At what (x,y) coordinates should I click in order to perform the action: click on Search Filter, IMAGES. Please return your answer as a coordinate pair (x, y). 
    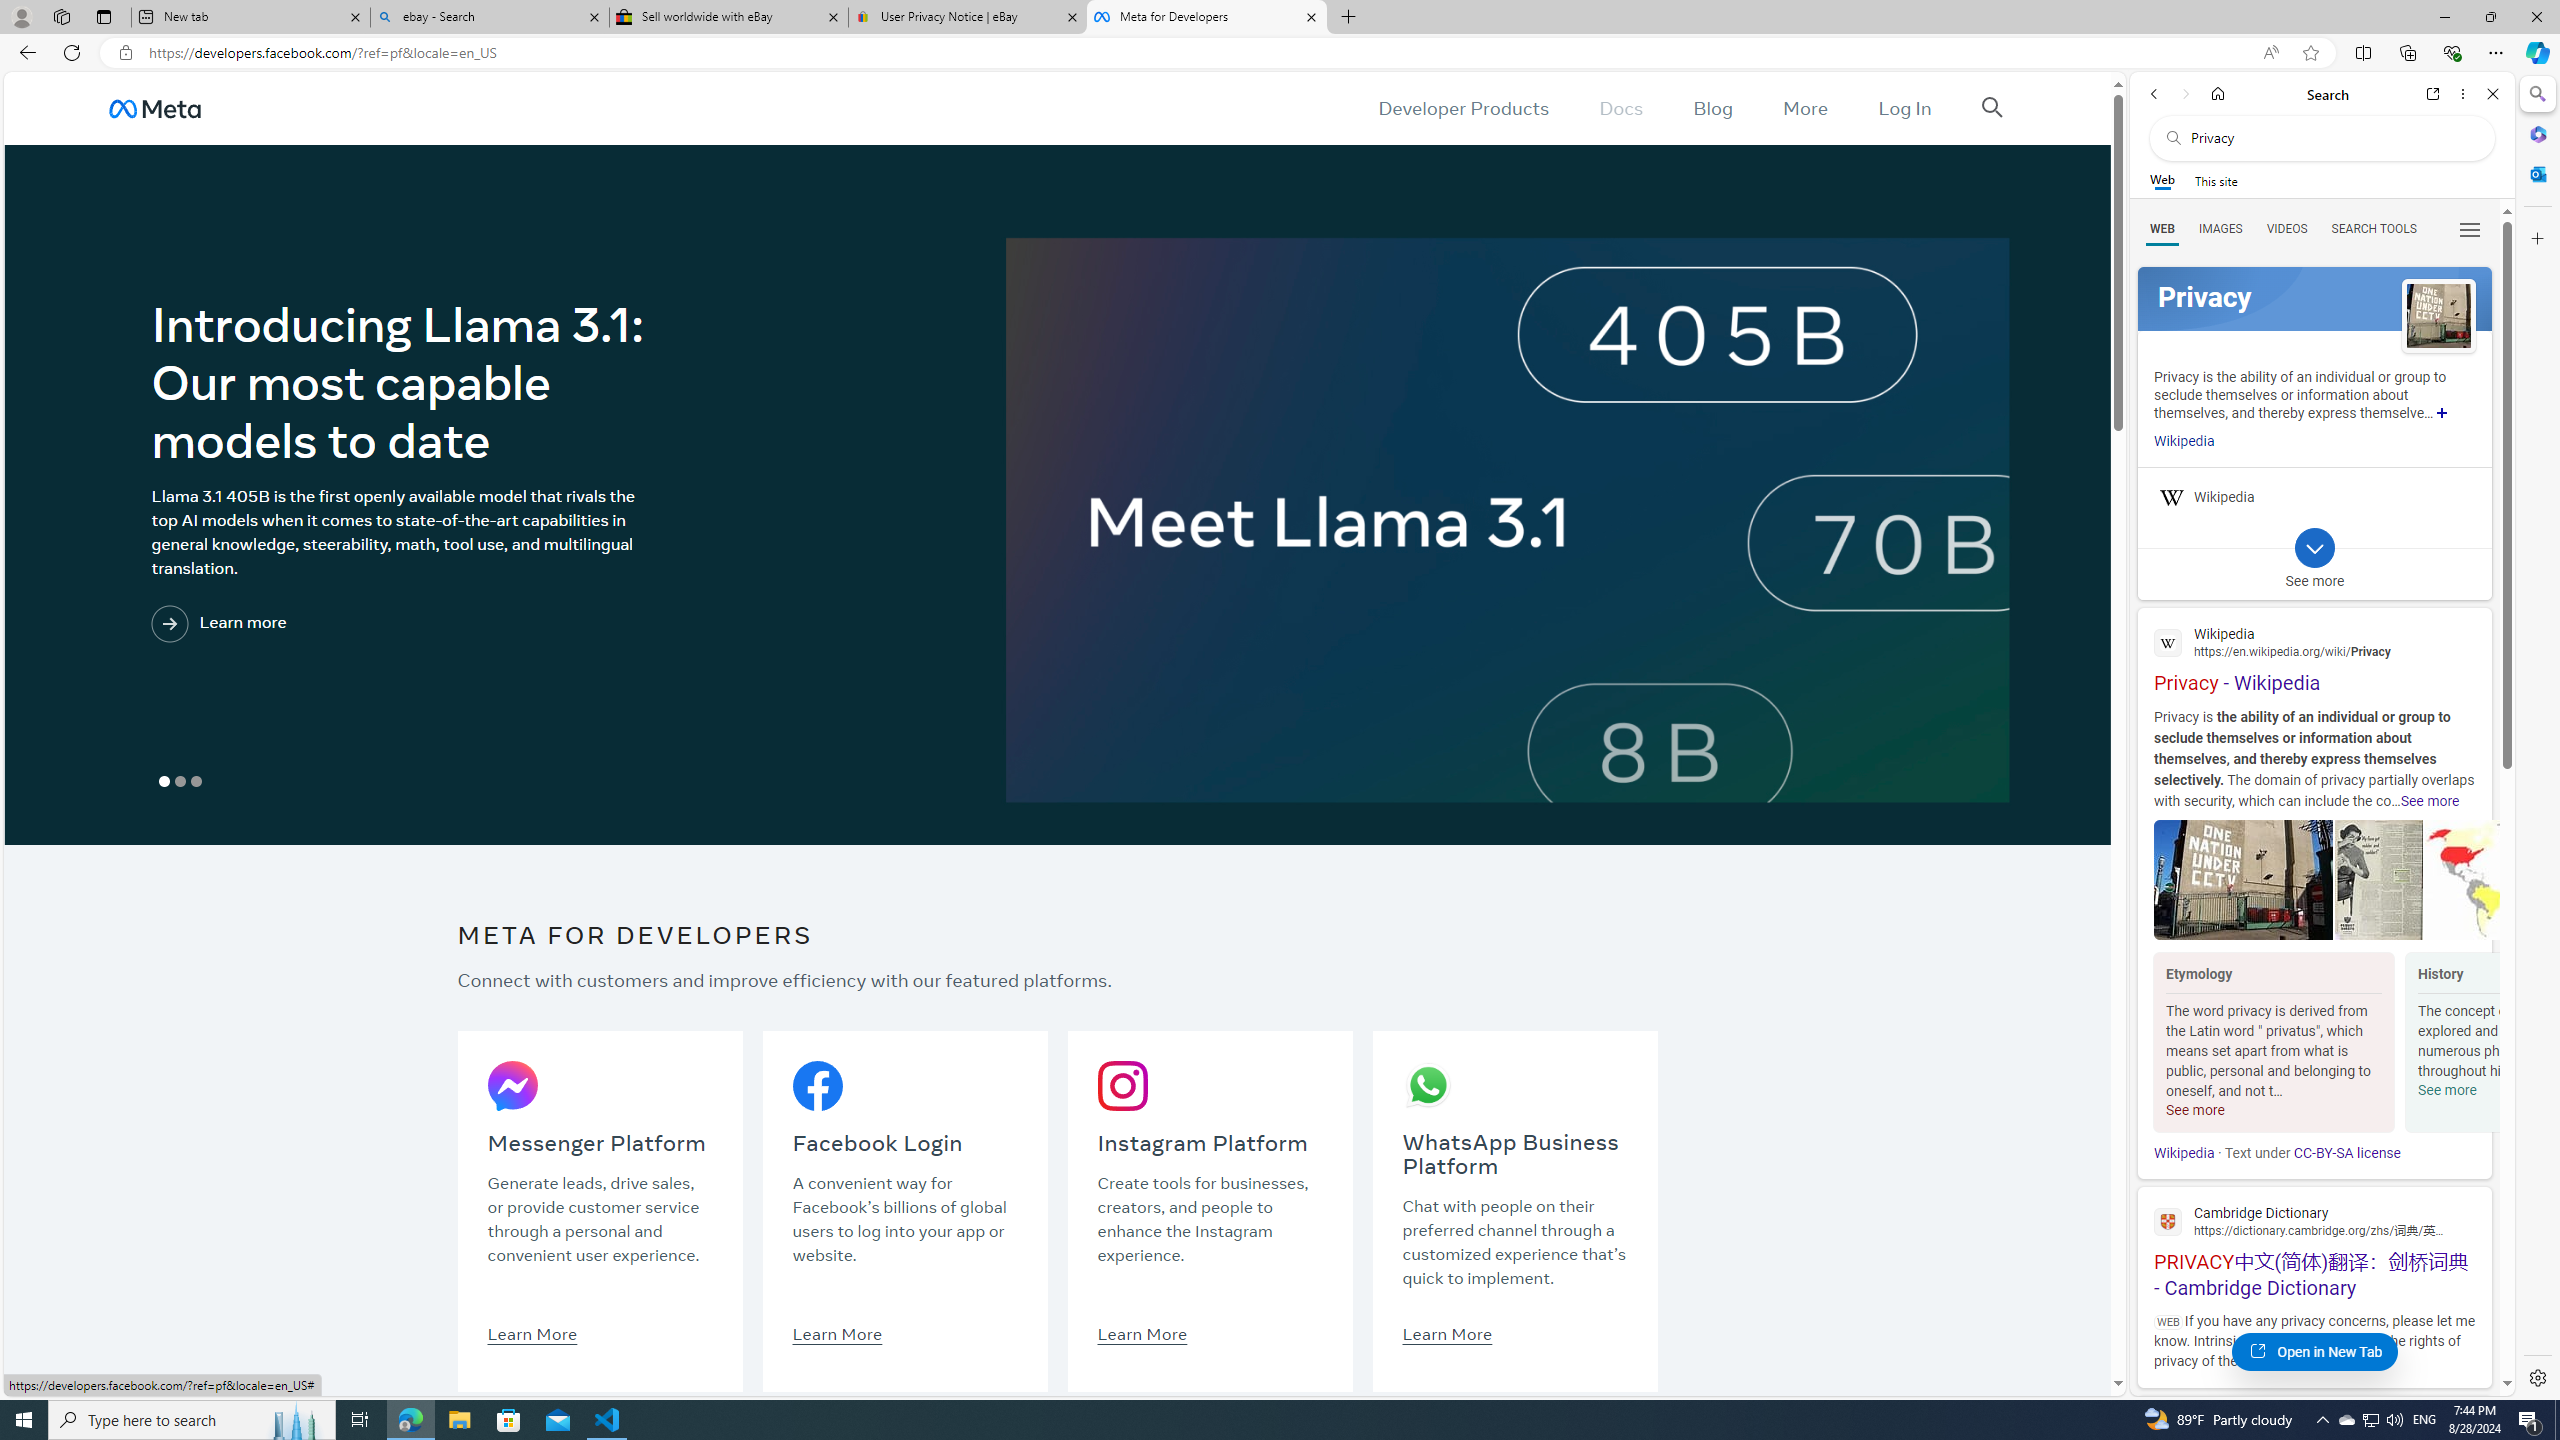
    Looking at the image, I should click on (2220, 228).